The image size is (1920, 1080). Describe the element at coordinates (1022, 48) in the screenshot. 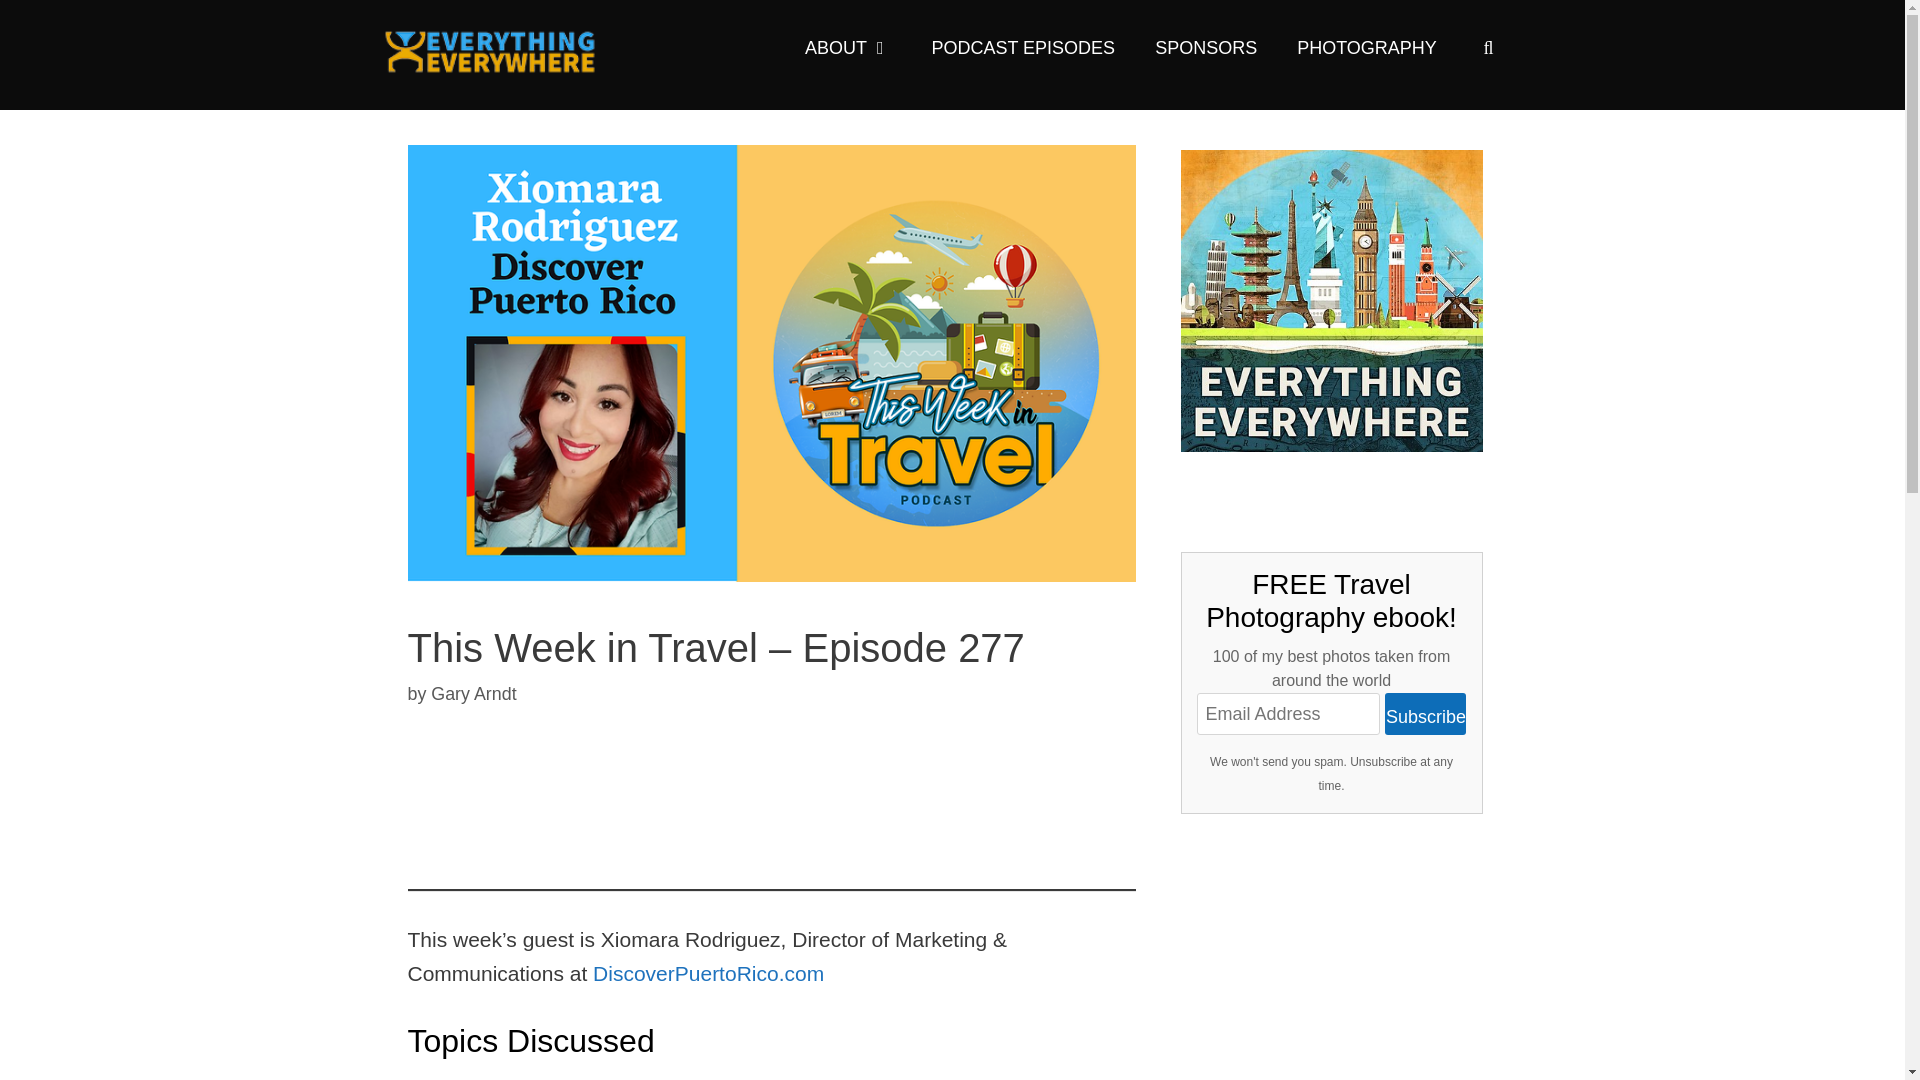

I see `PODCAST EPISODES` at that location.